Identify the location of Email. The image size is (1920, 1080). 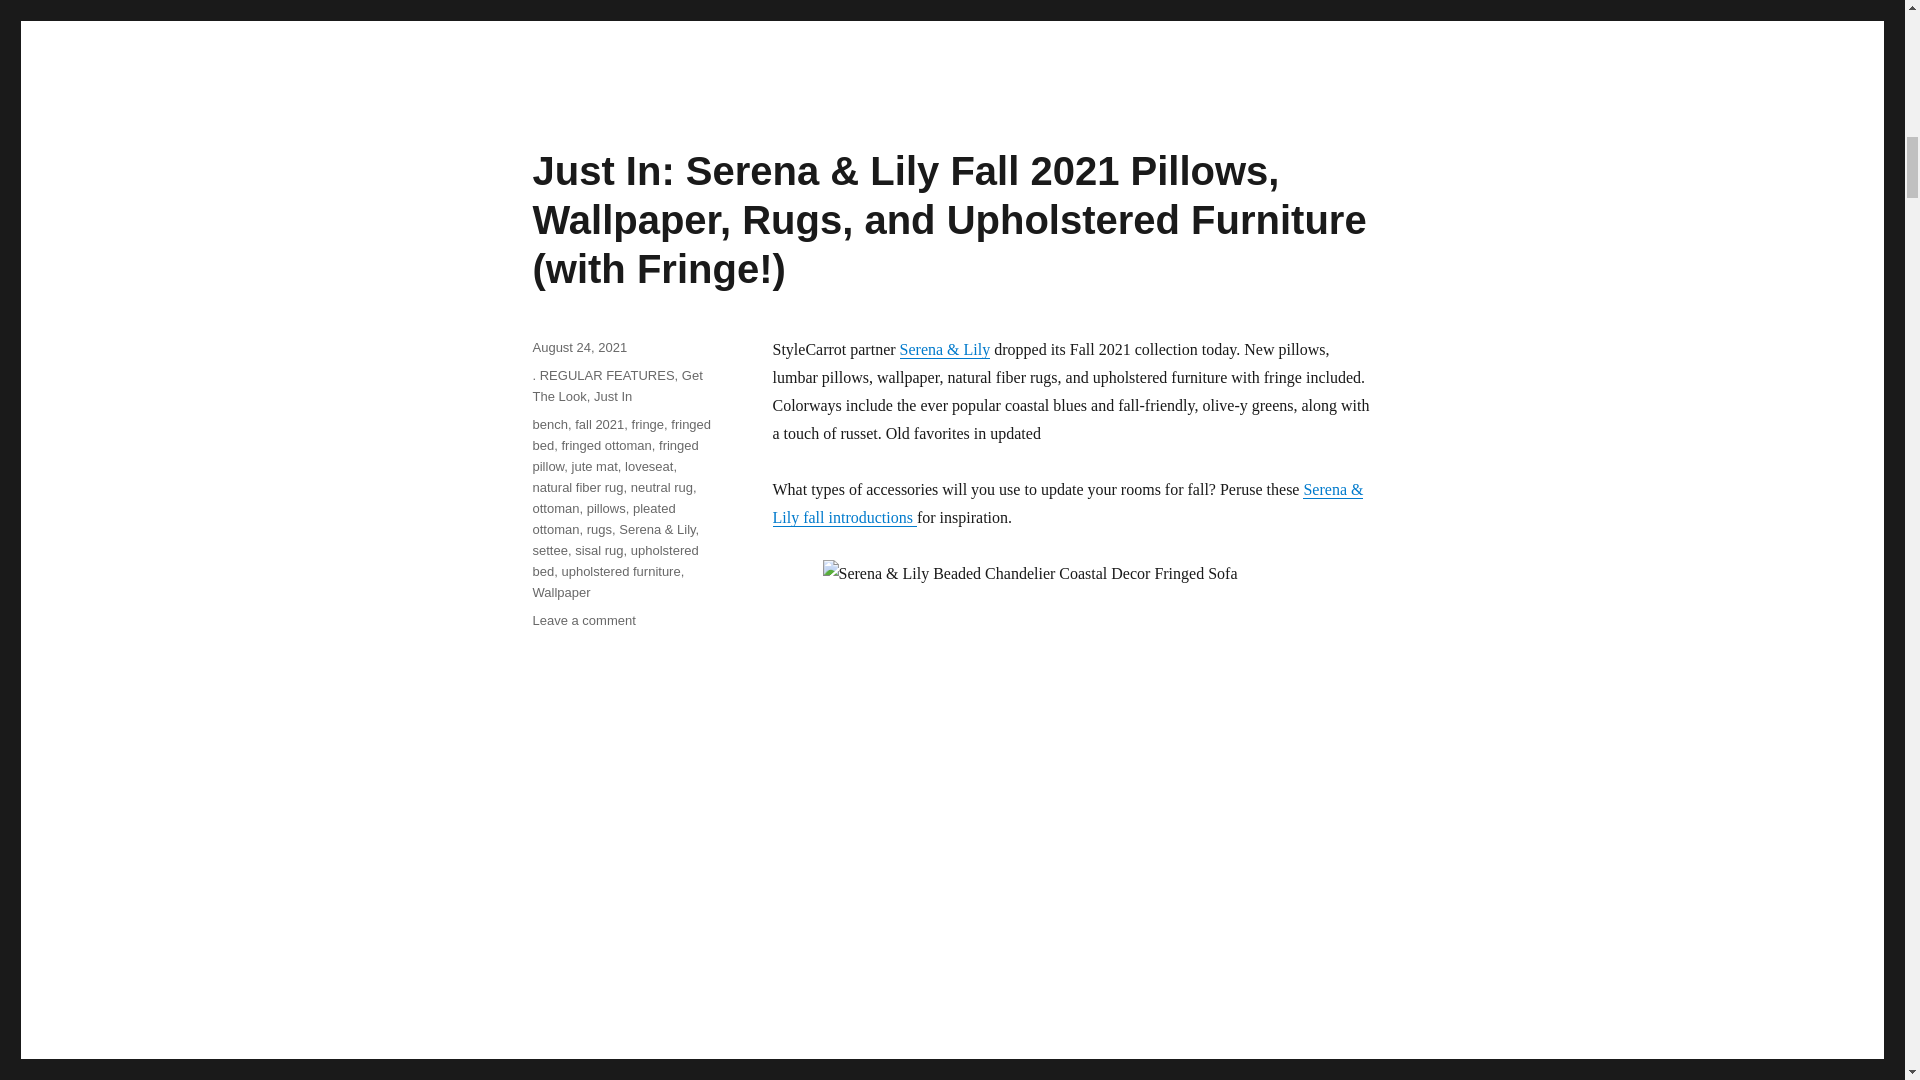
(1306, 6).